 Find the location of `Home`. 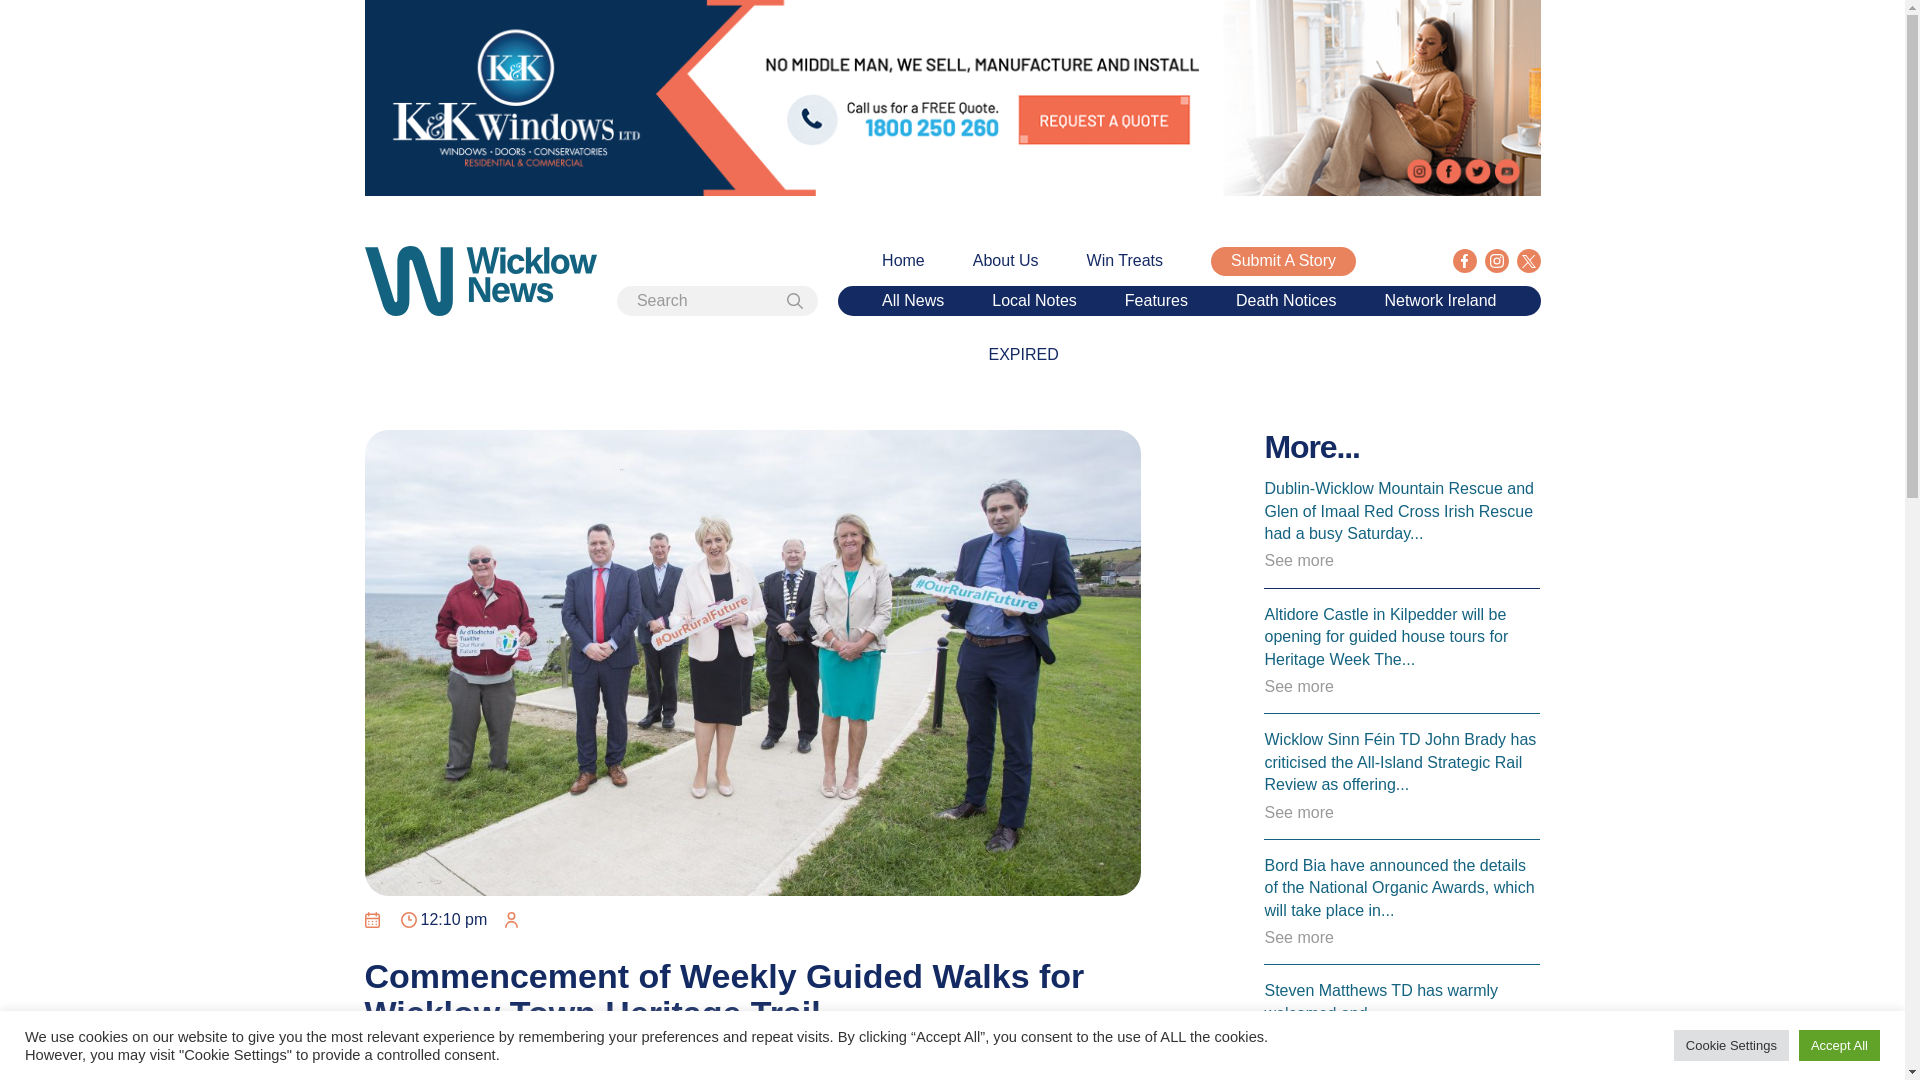

Home is located at coordinates (903, 260).